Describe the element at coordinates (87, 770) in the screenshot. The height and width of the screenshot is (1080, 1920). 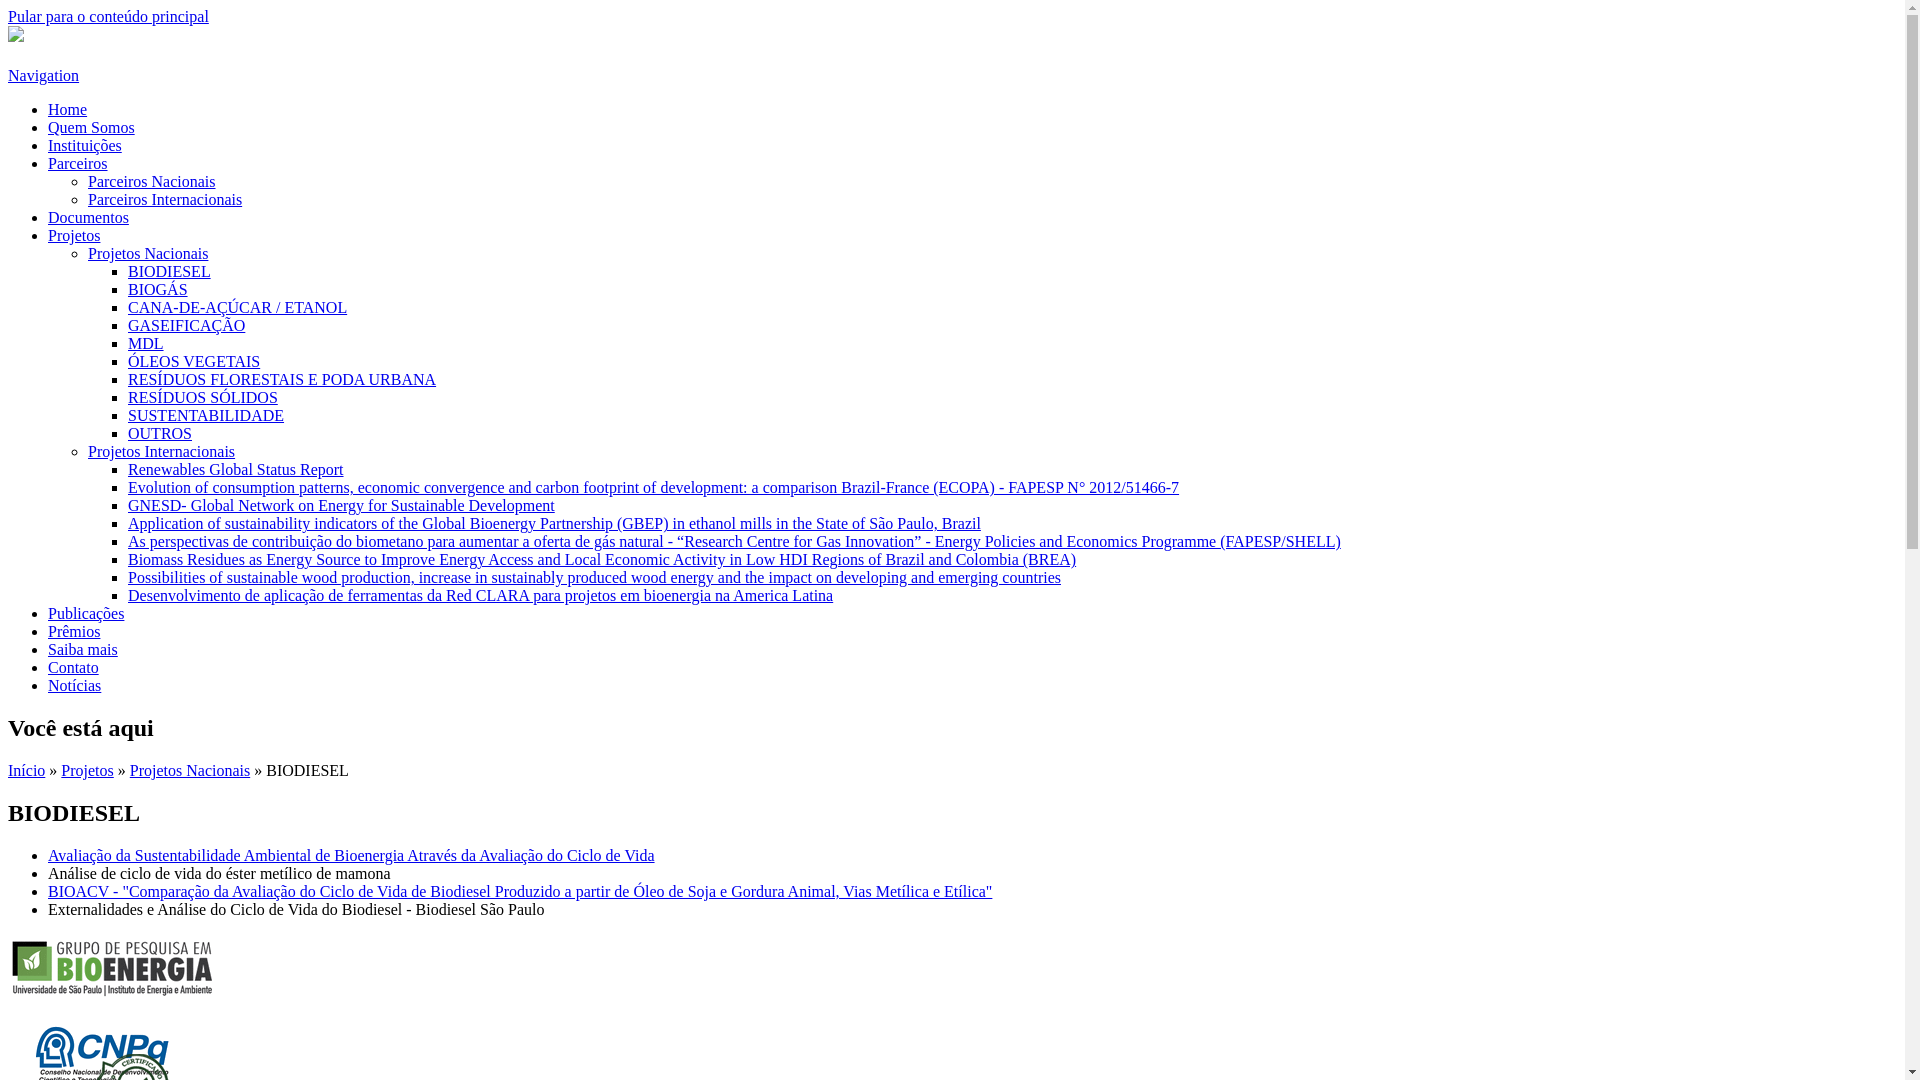
I see `Projetos` at that location.